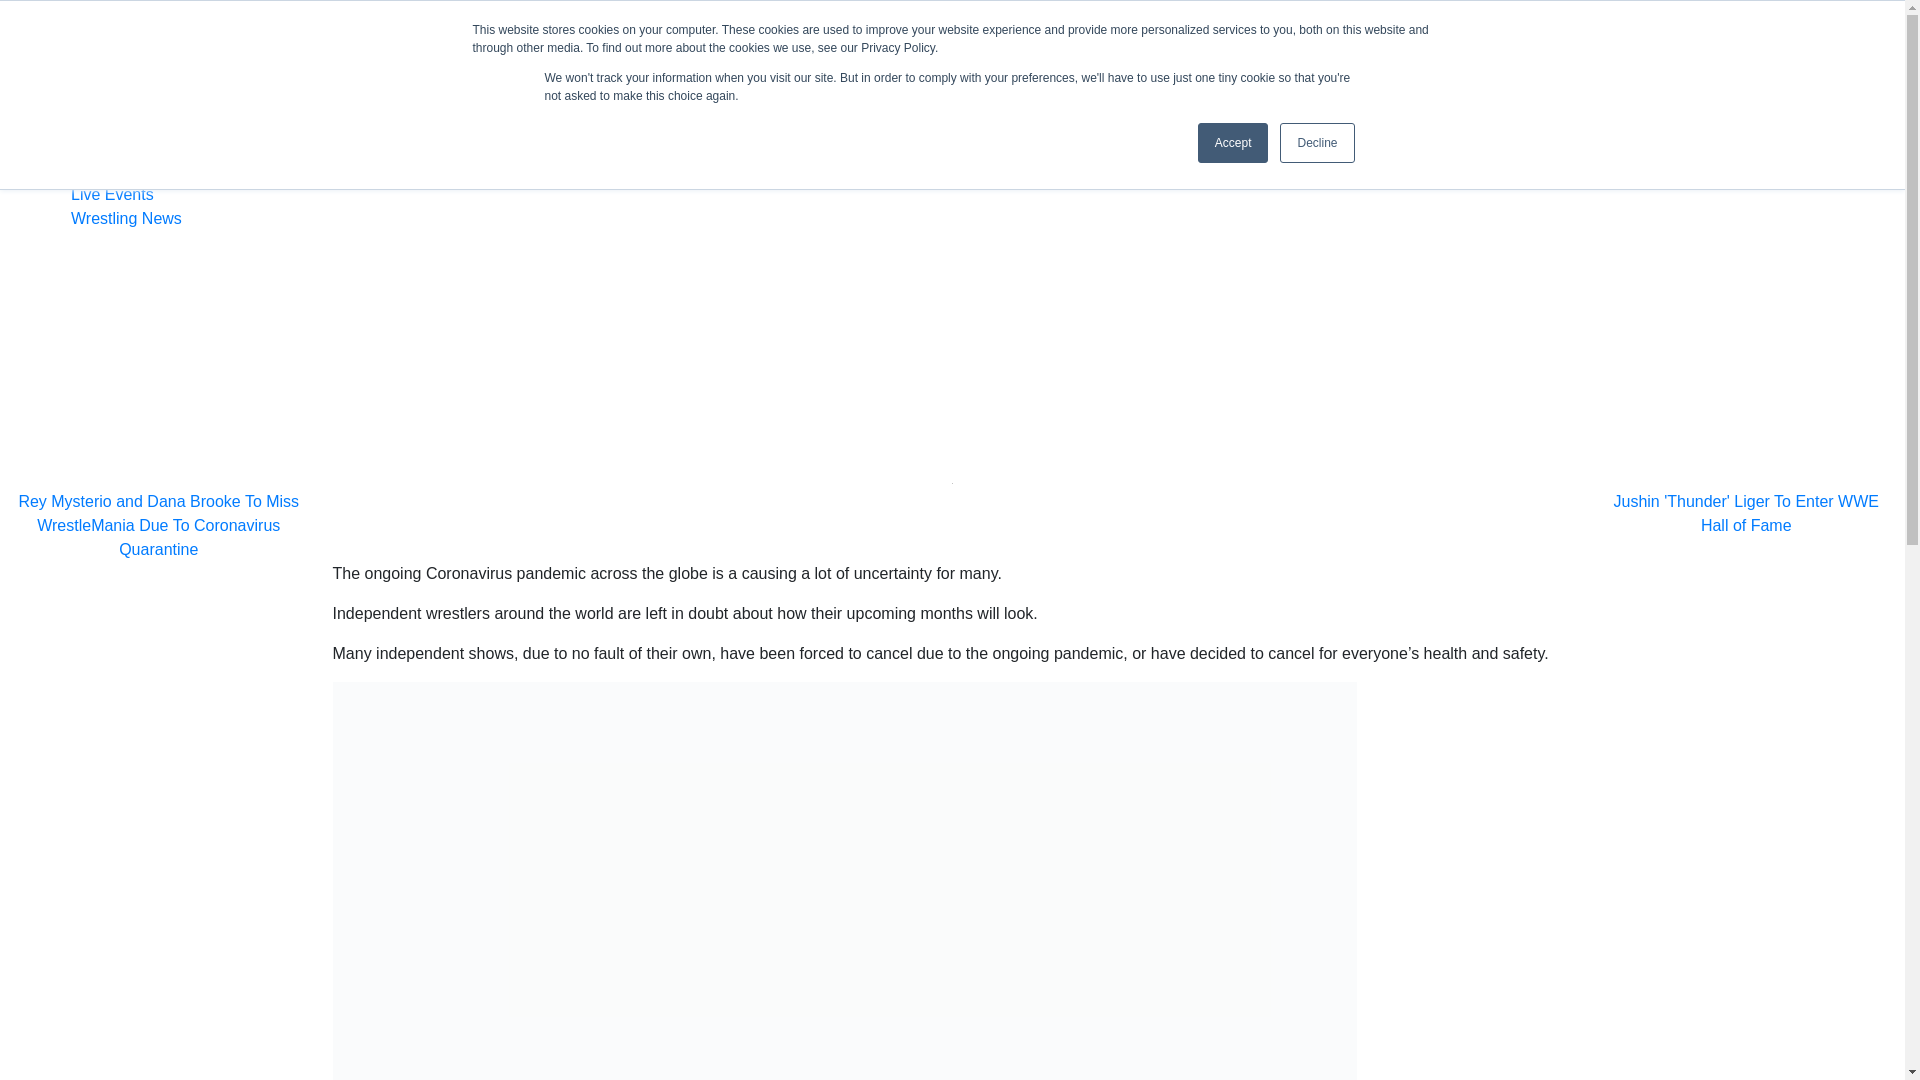 The width and height of the screenshot is (1920, 1080). I want to click on United Kingdom, so click(1745, 504).